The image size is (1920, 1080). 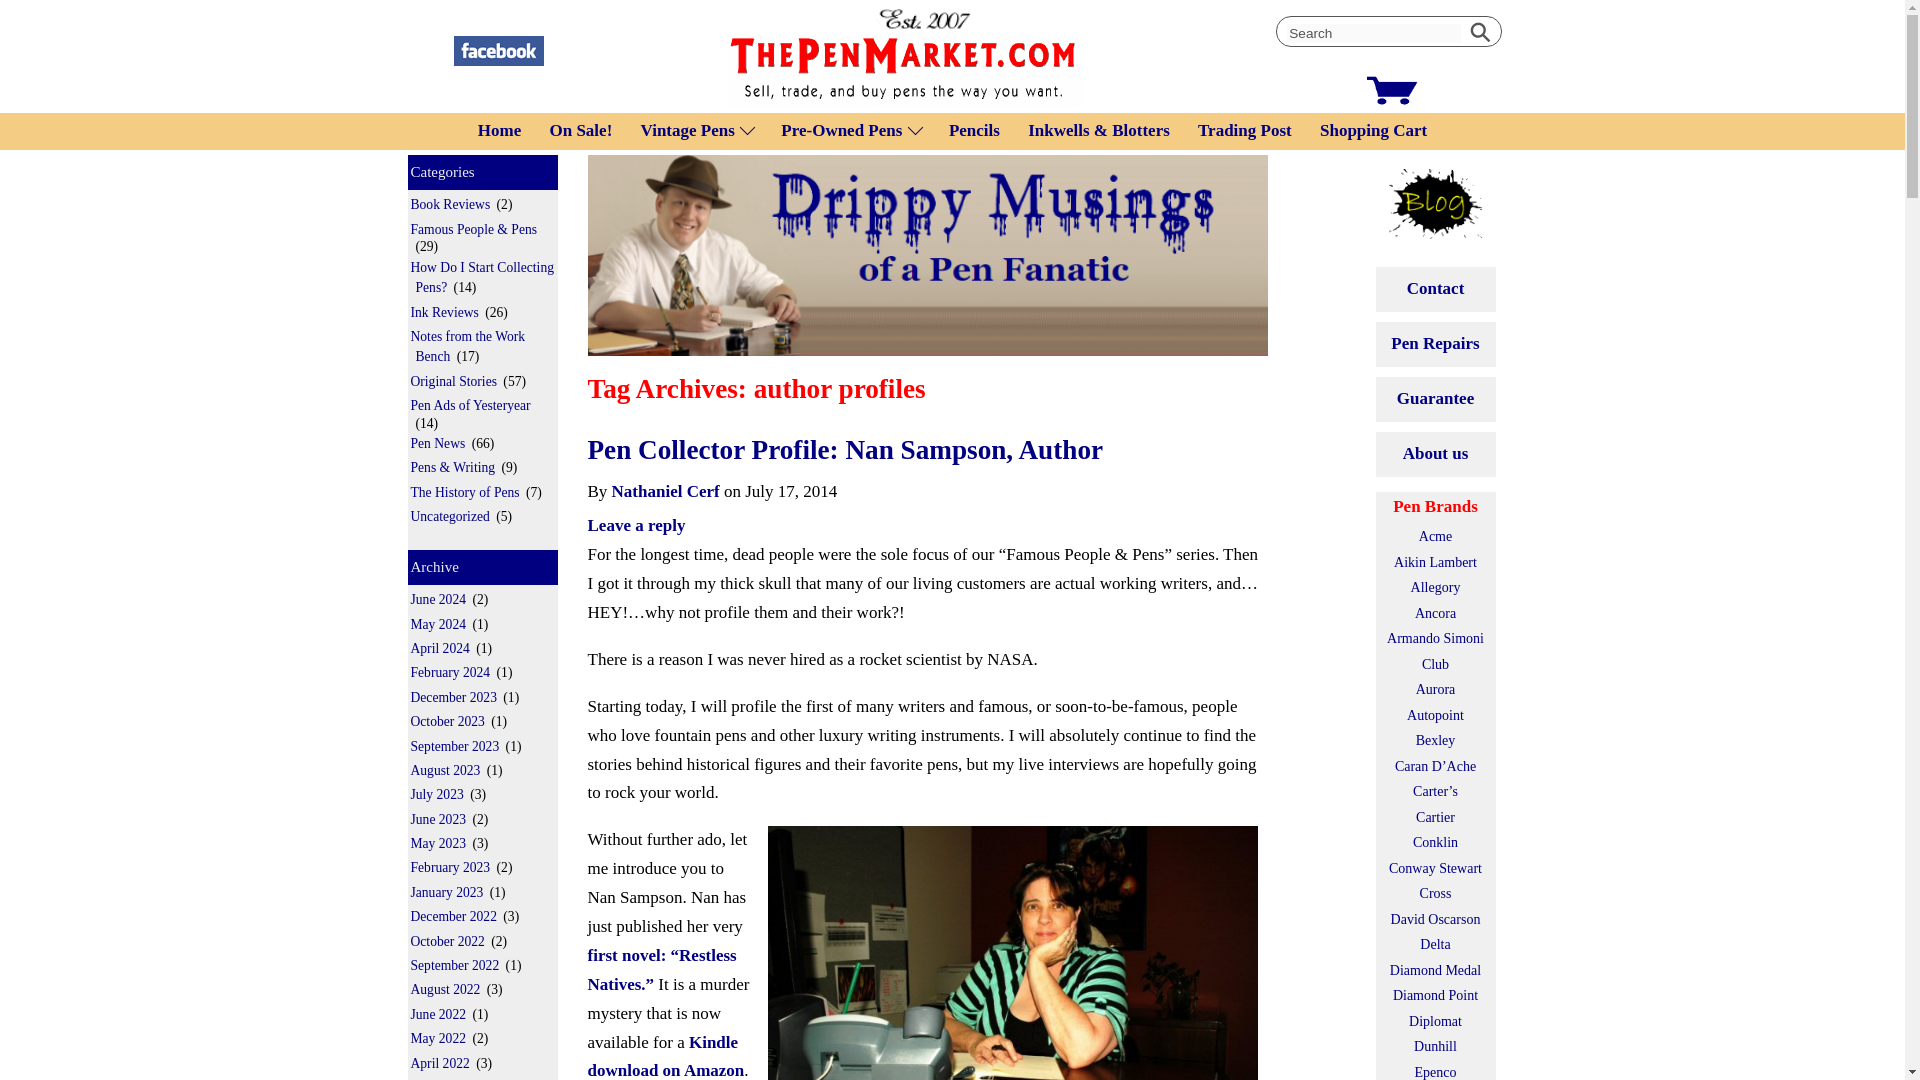 I want to click on View all posts in Ink Reviews, so click(x=444, y=312).